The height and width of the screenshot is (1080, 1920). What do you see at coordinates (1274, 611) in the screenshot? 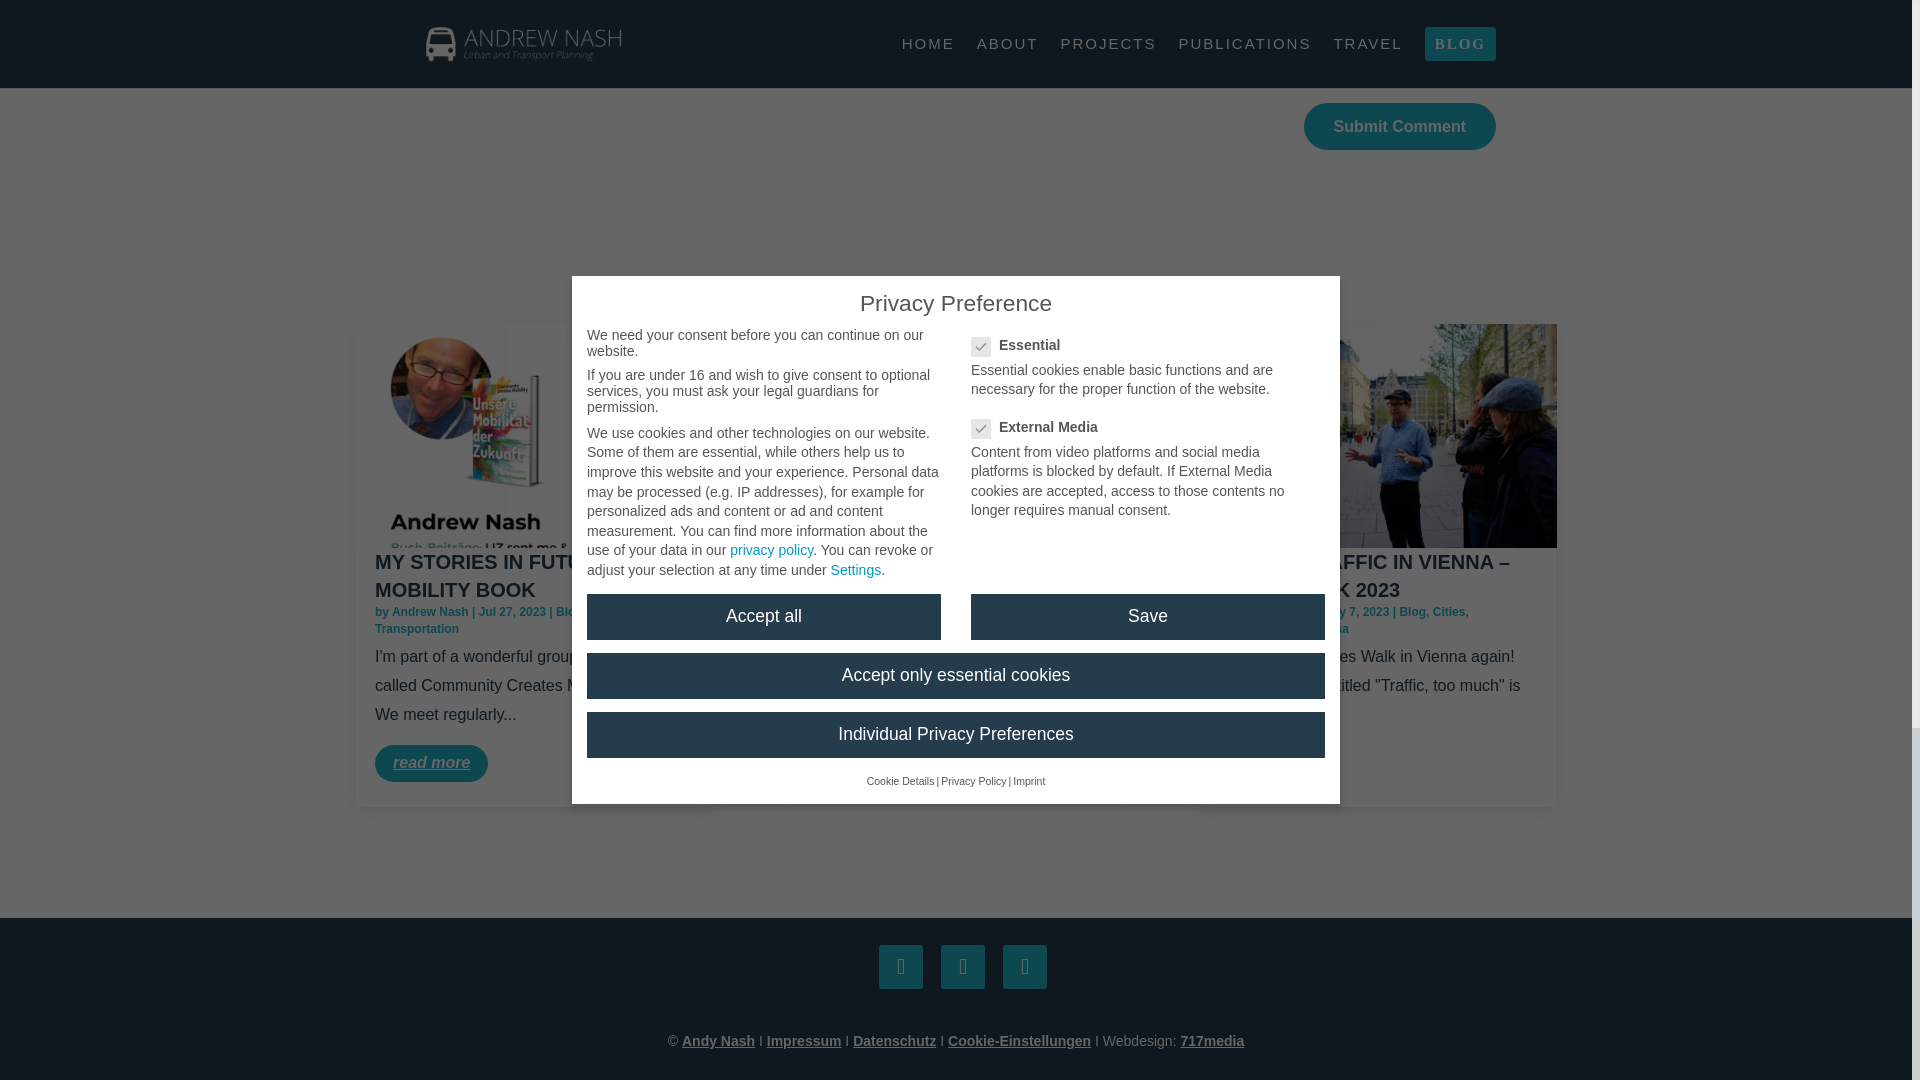
I see `Posts by Andrew Nash` at bounding box center [1274, 611].